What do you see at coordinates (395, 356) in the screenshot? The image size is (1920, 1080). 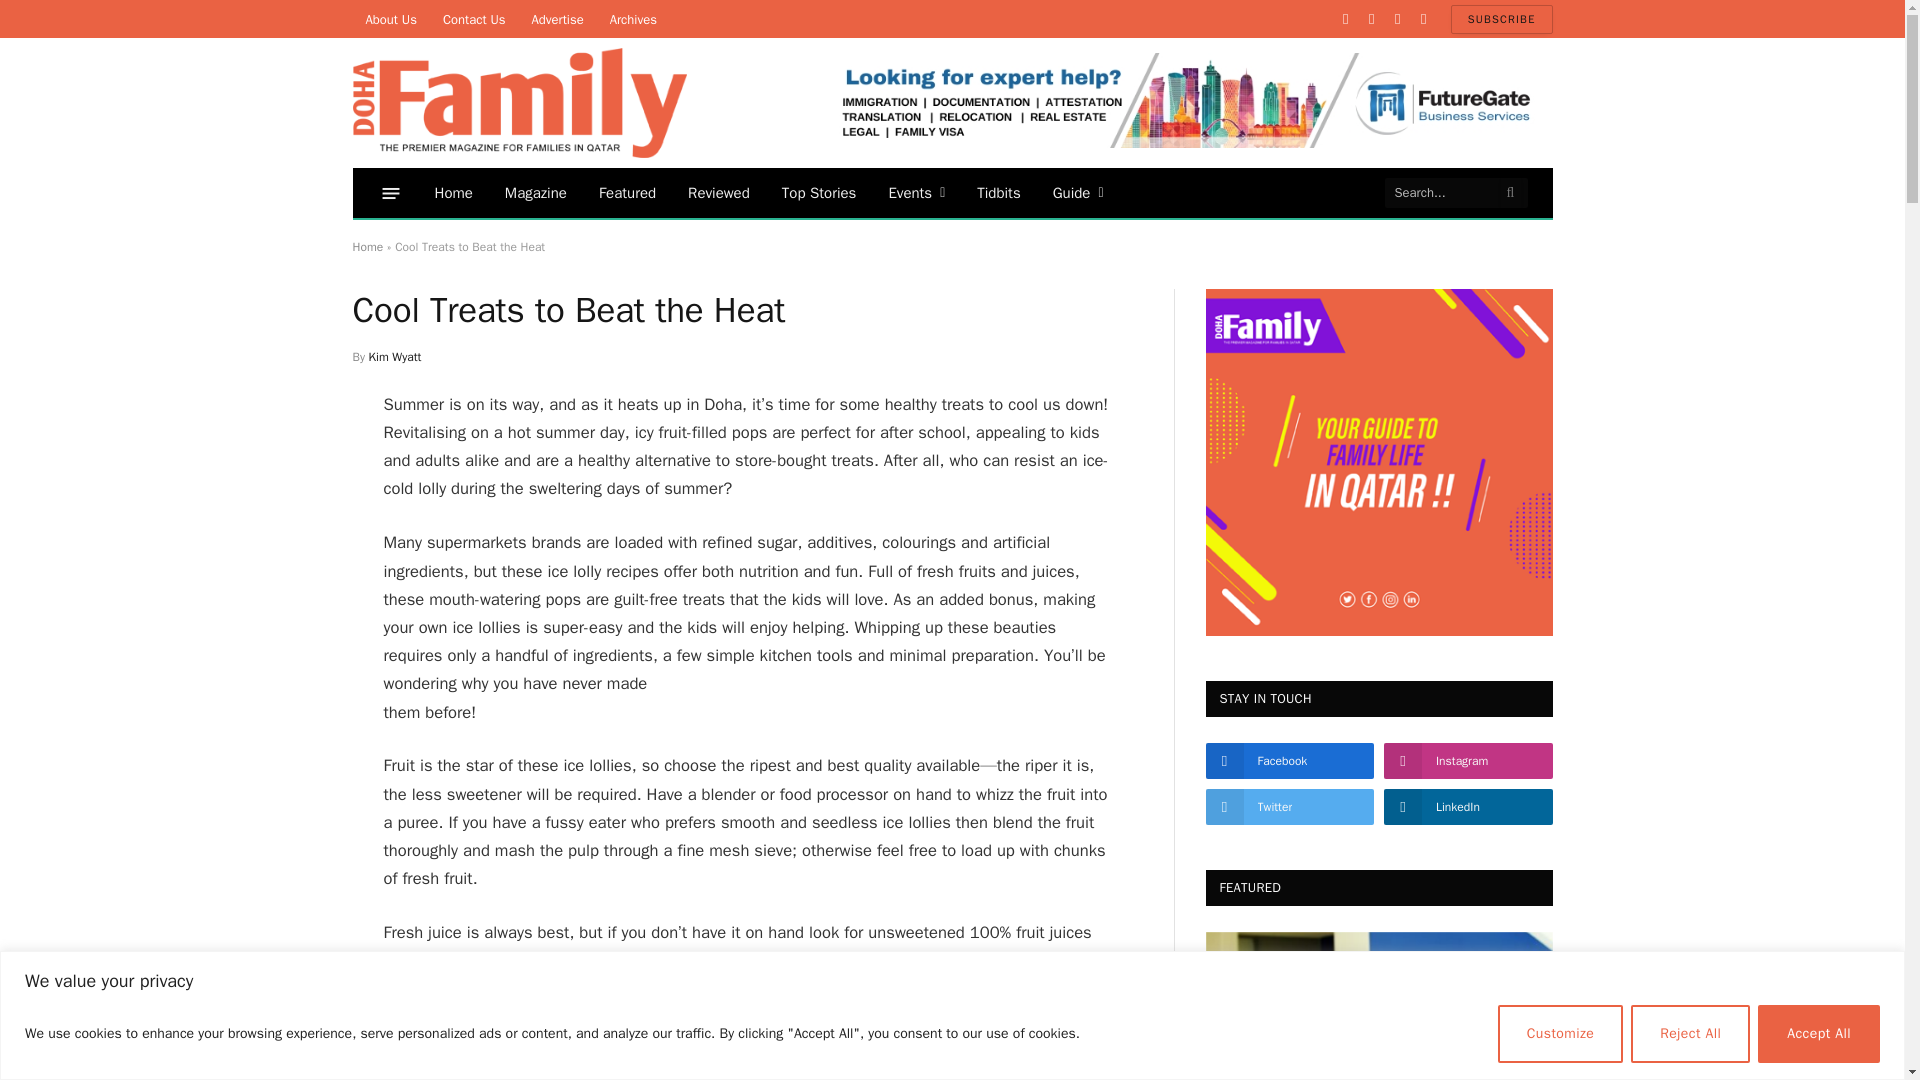 I see `Posts by Kim Wyatt` at bounding box center [395, 356].